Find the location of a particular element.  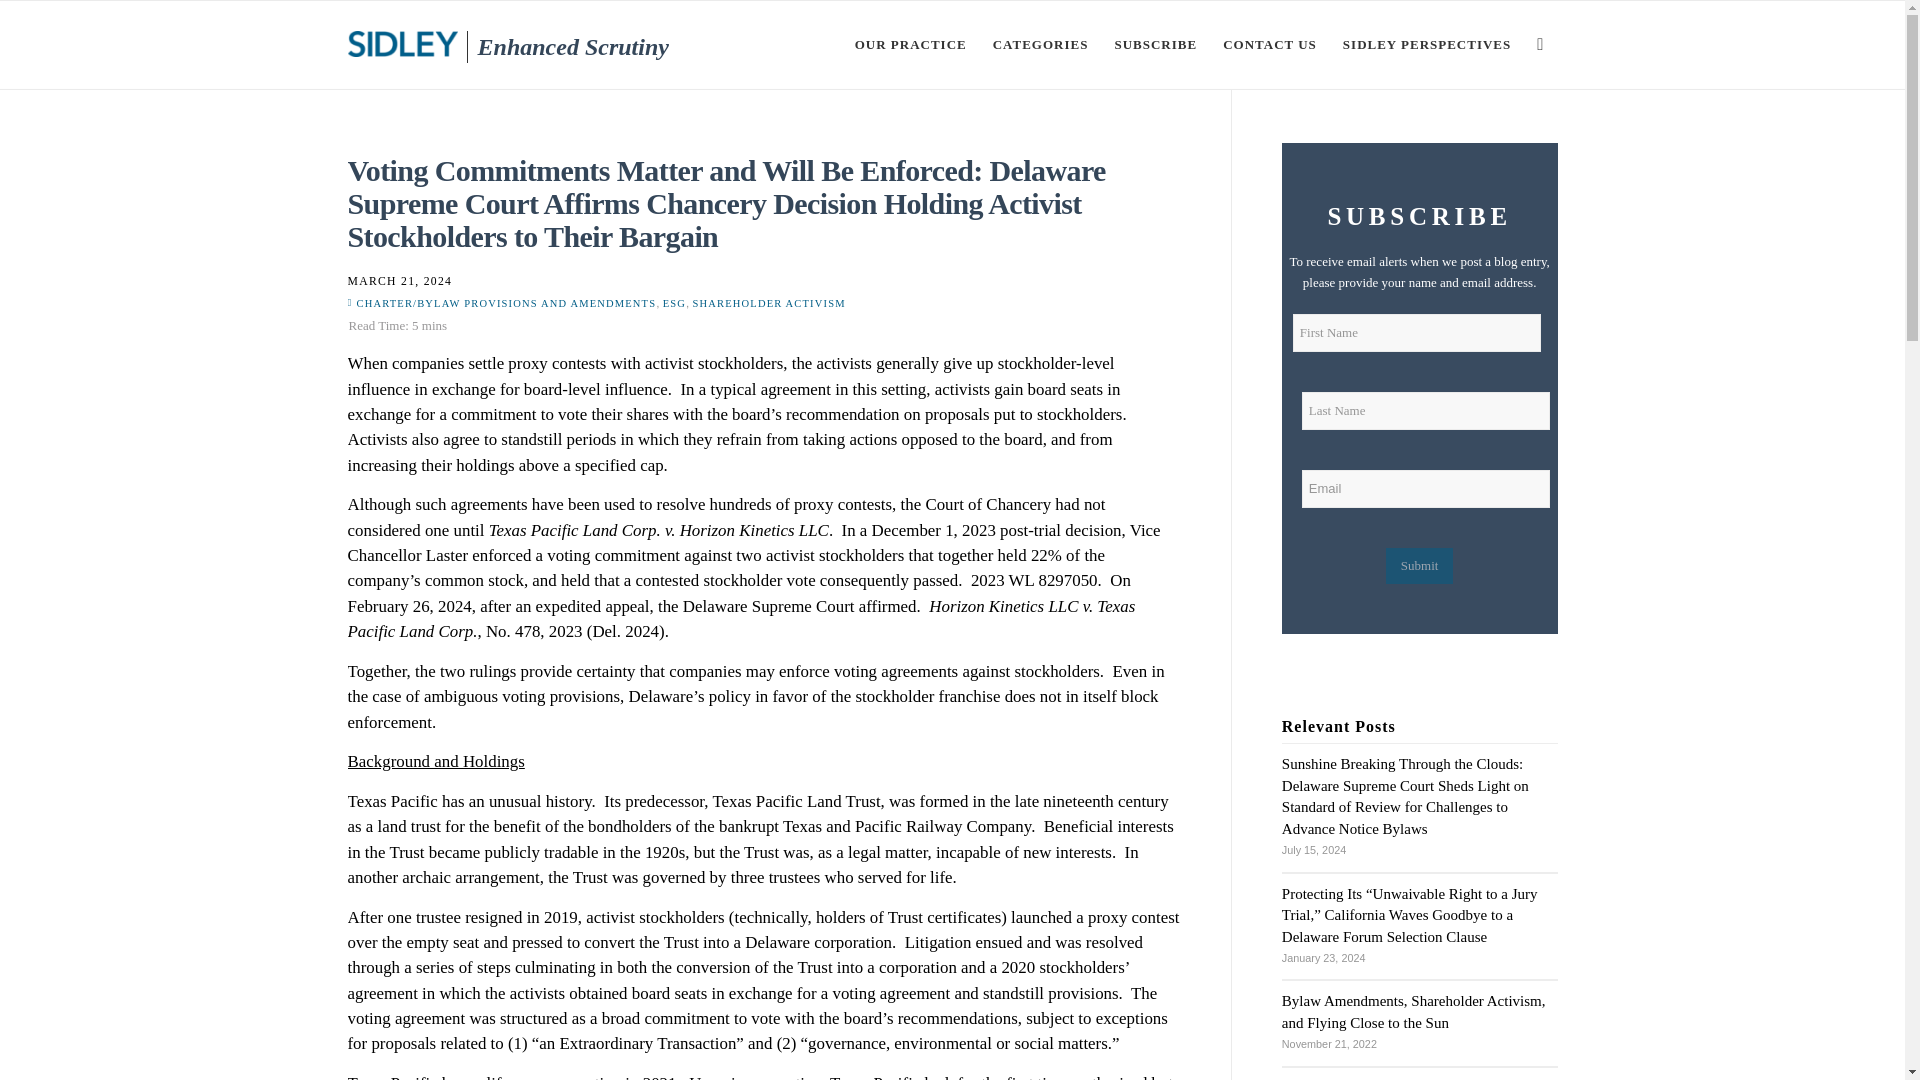

Enhanced Scrutiny is located at coordinates (580, 32).